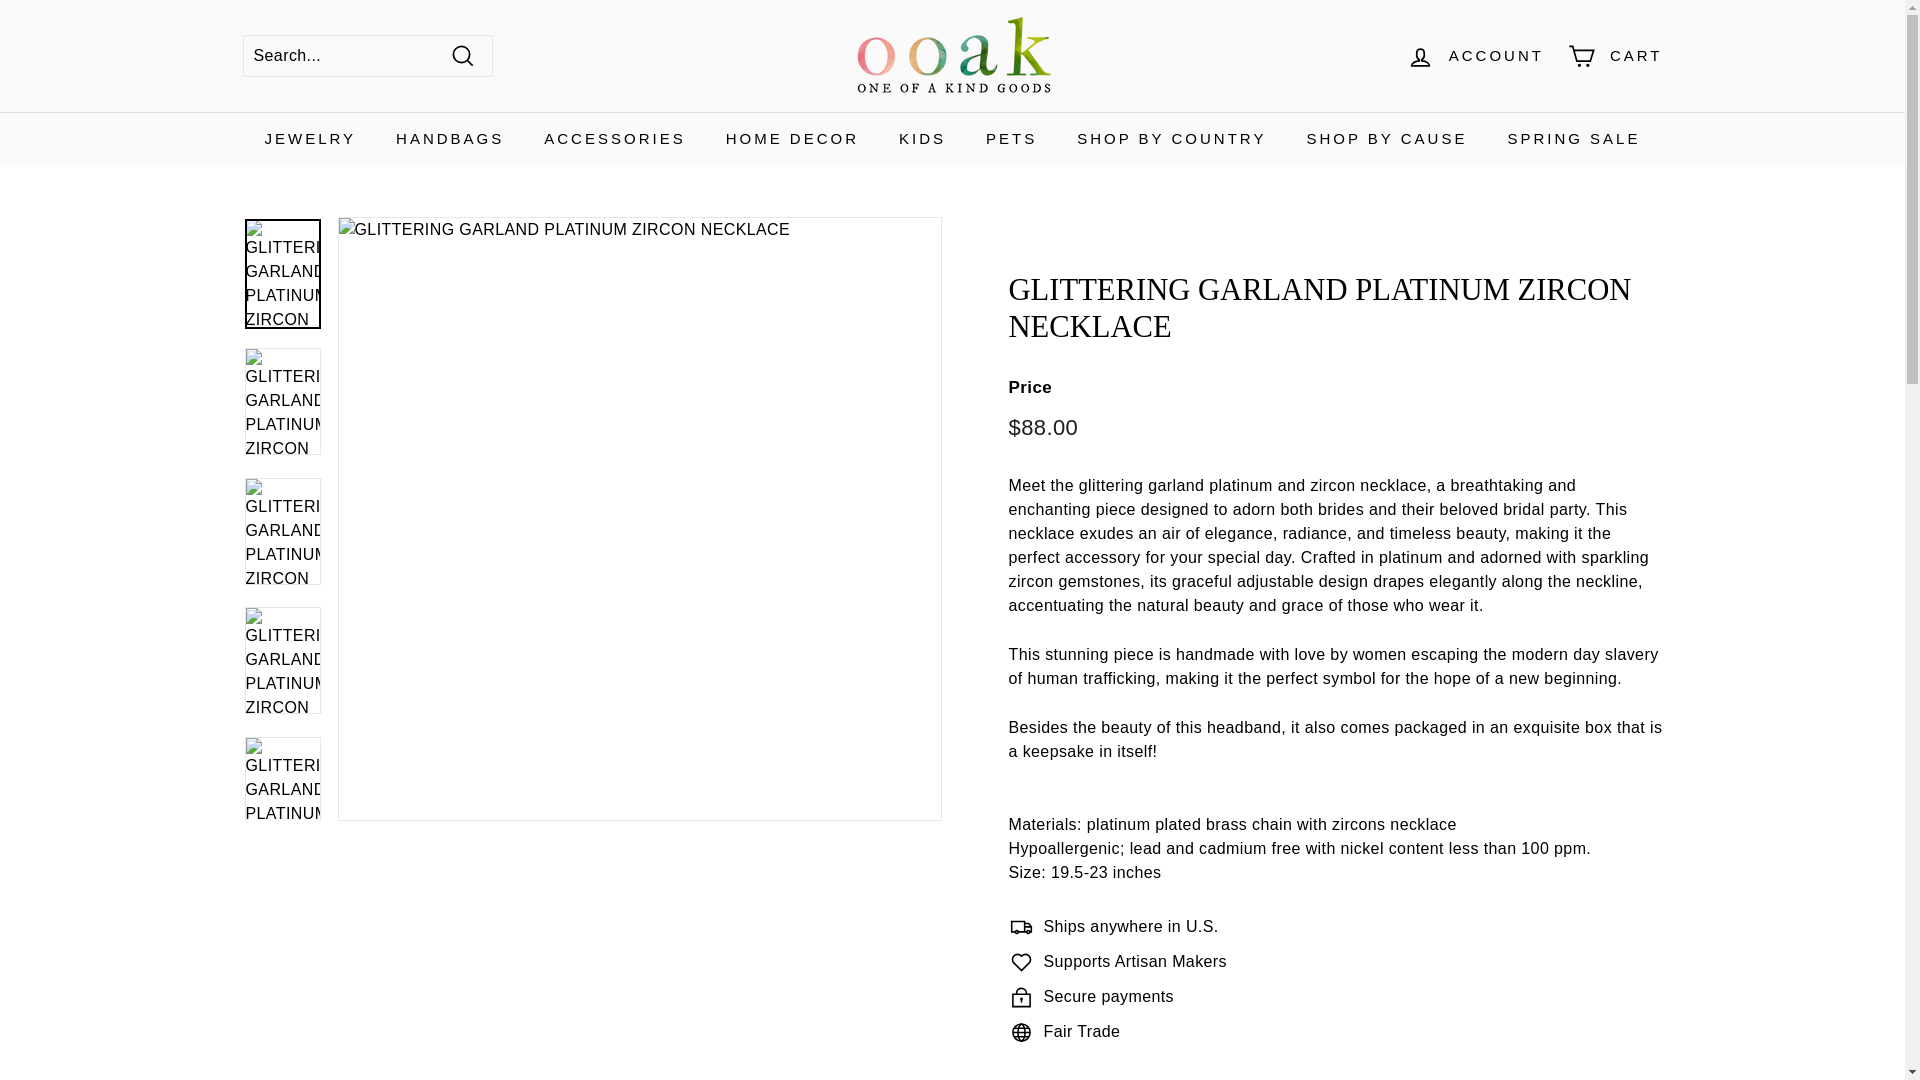 The width and height of the screenshot is (1920, 1080). Describe the element at coordinates (1475, 55) in the screenshot. I see `ACCOUNT` at that location.